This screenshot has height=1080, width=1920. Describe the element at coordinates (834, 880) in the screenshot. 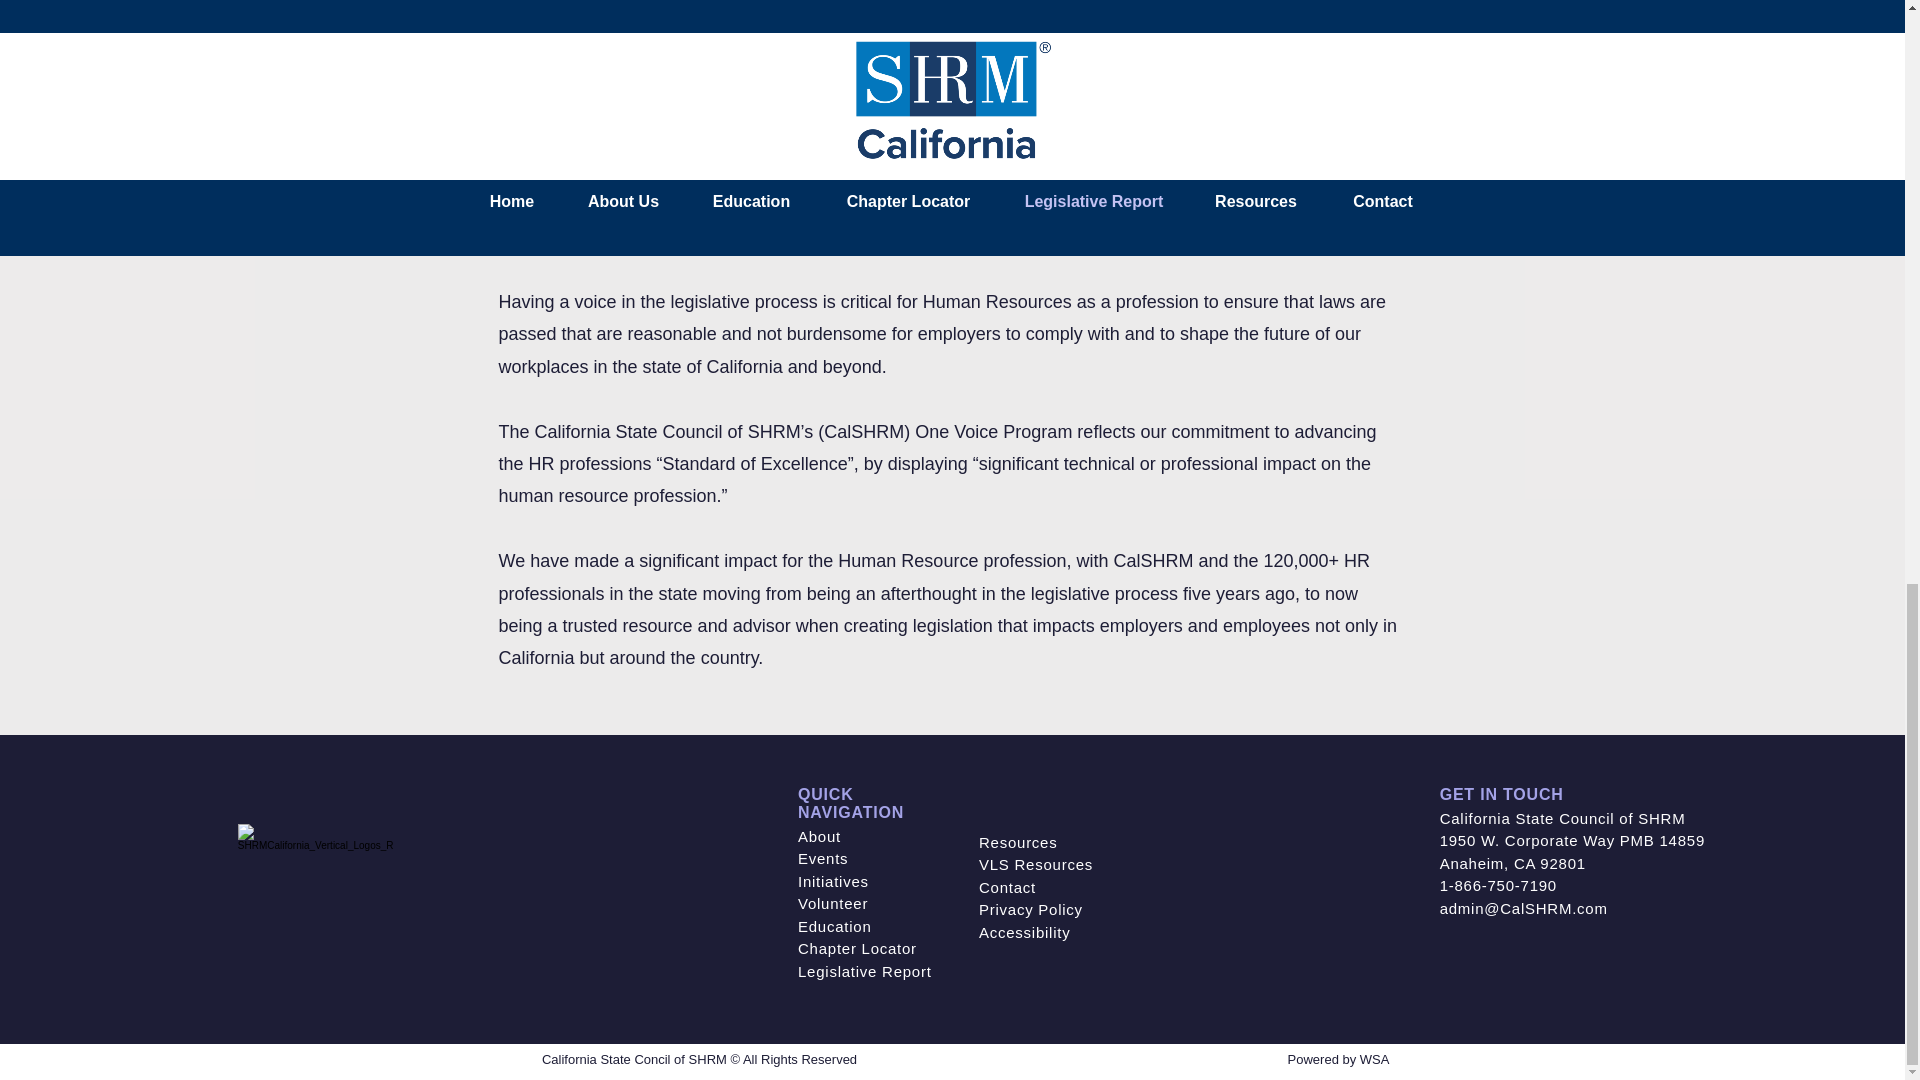

I see `Initiatives` at that location.